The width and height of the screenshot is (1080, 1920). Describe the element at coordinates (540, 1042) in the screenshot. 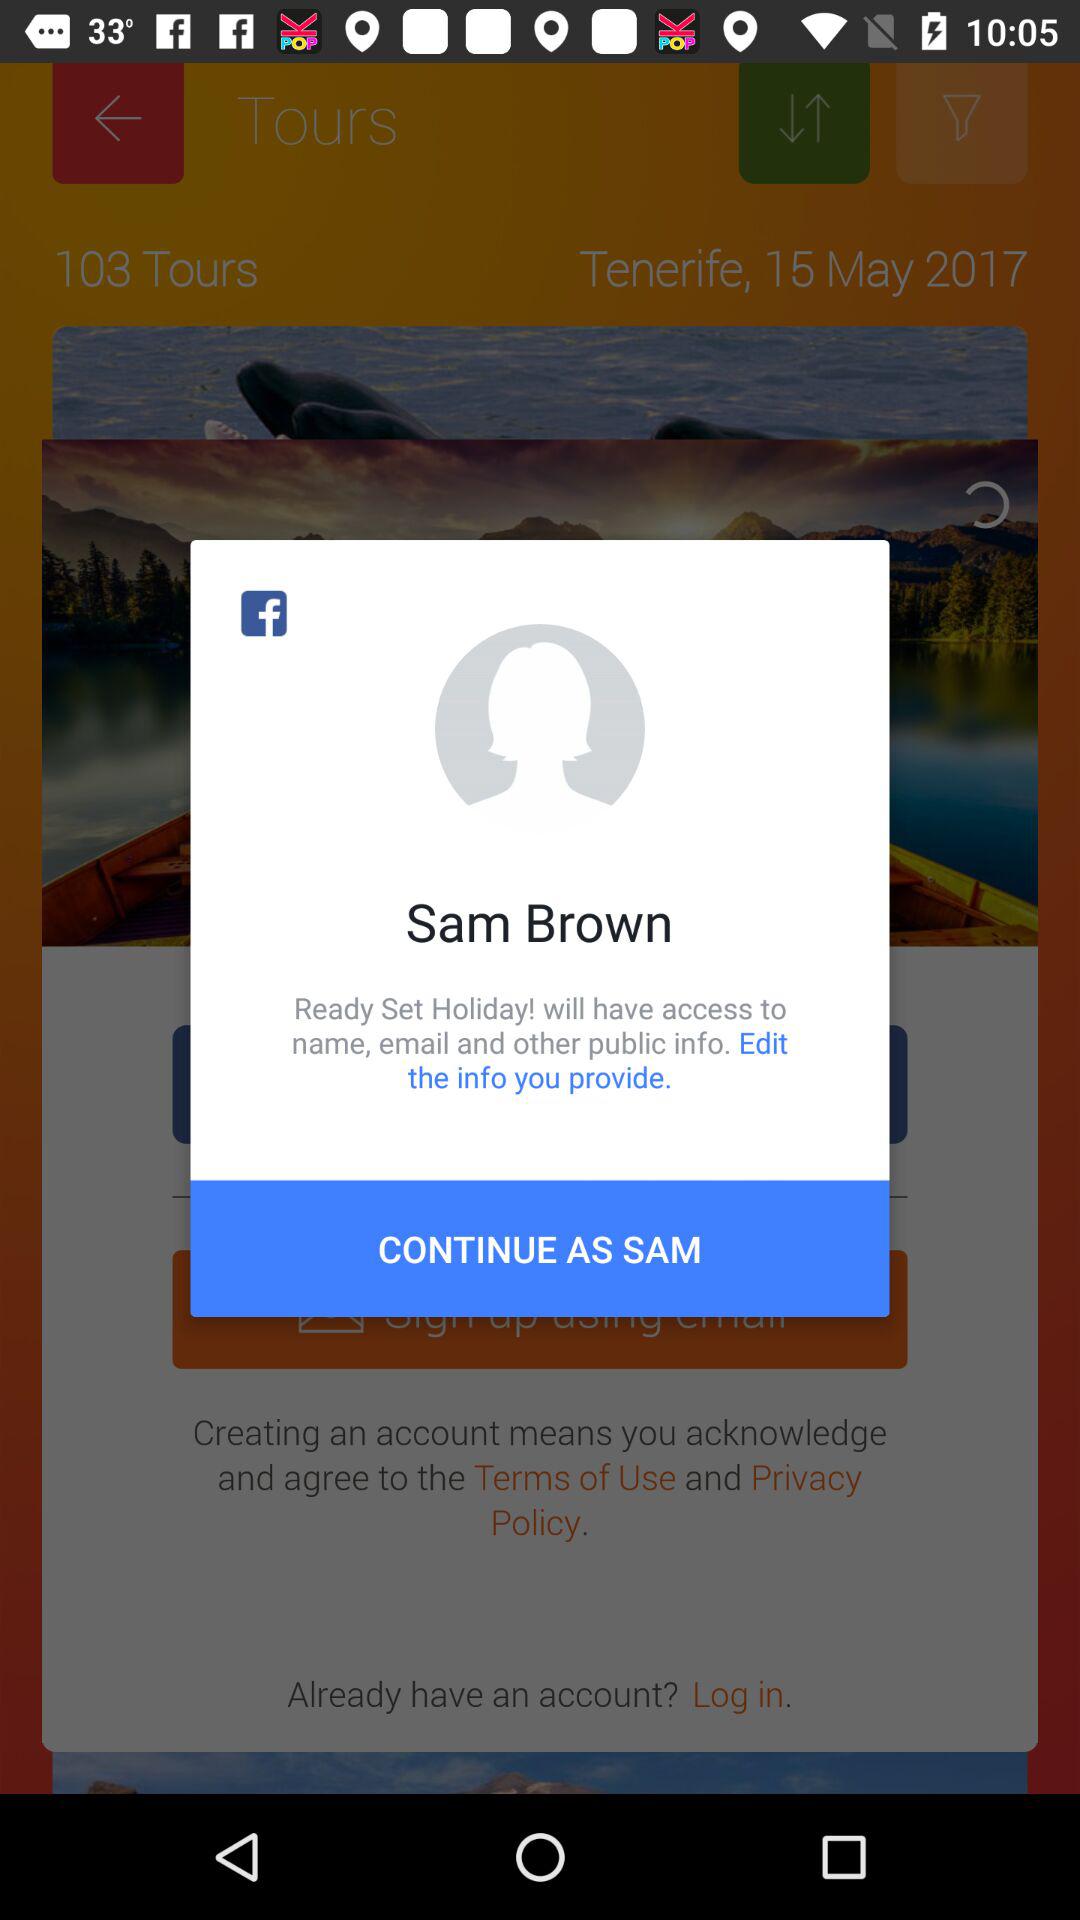

I see `turn on the ready set holiday item` at that location.